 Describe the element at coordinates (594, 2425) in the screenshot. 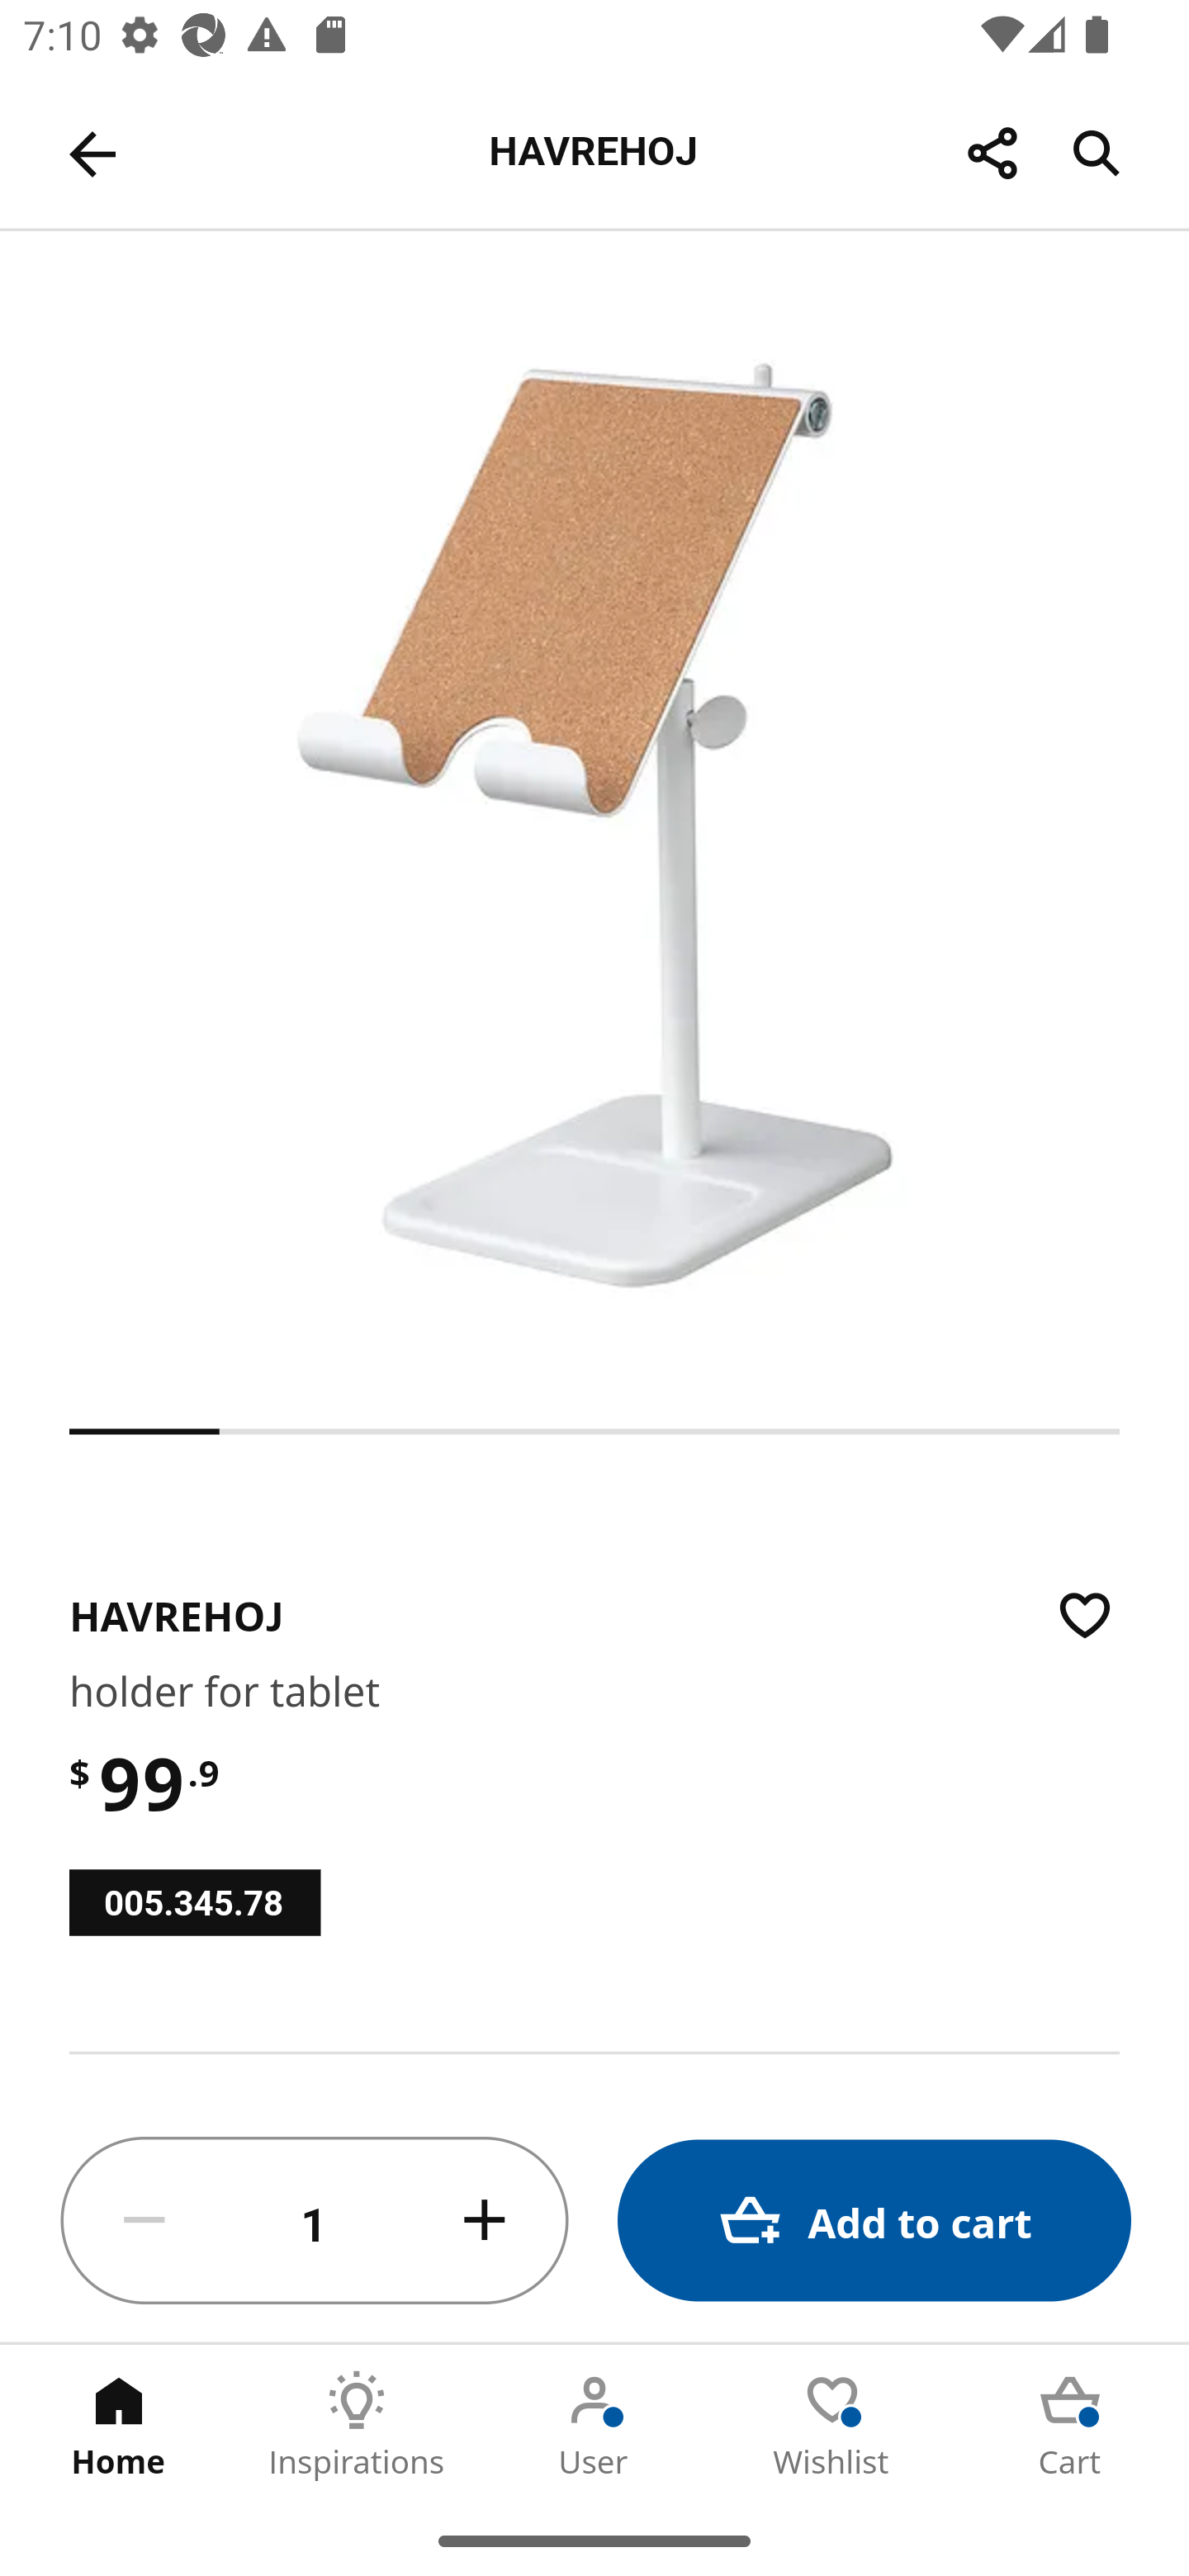

I see `User
Tab 3 of 5` at that location.